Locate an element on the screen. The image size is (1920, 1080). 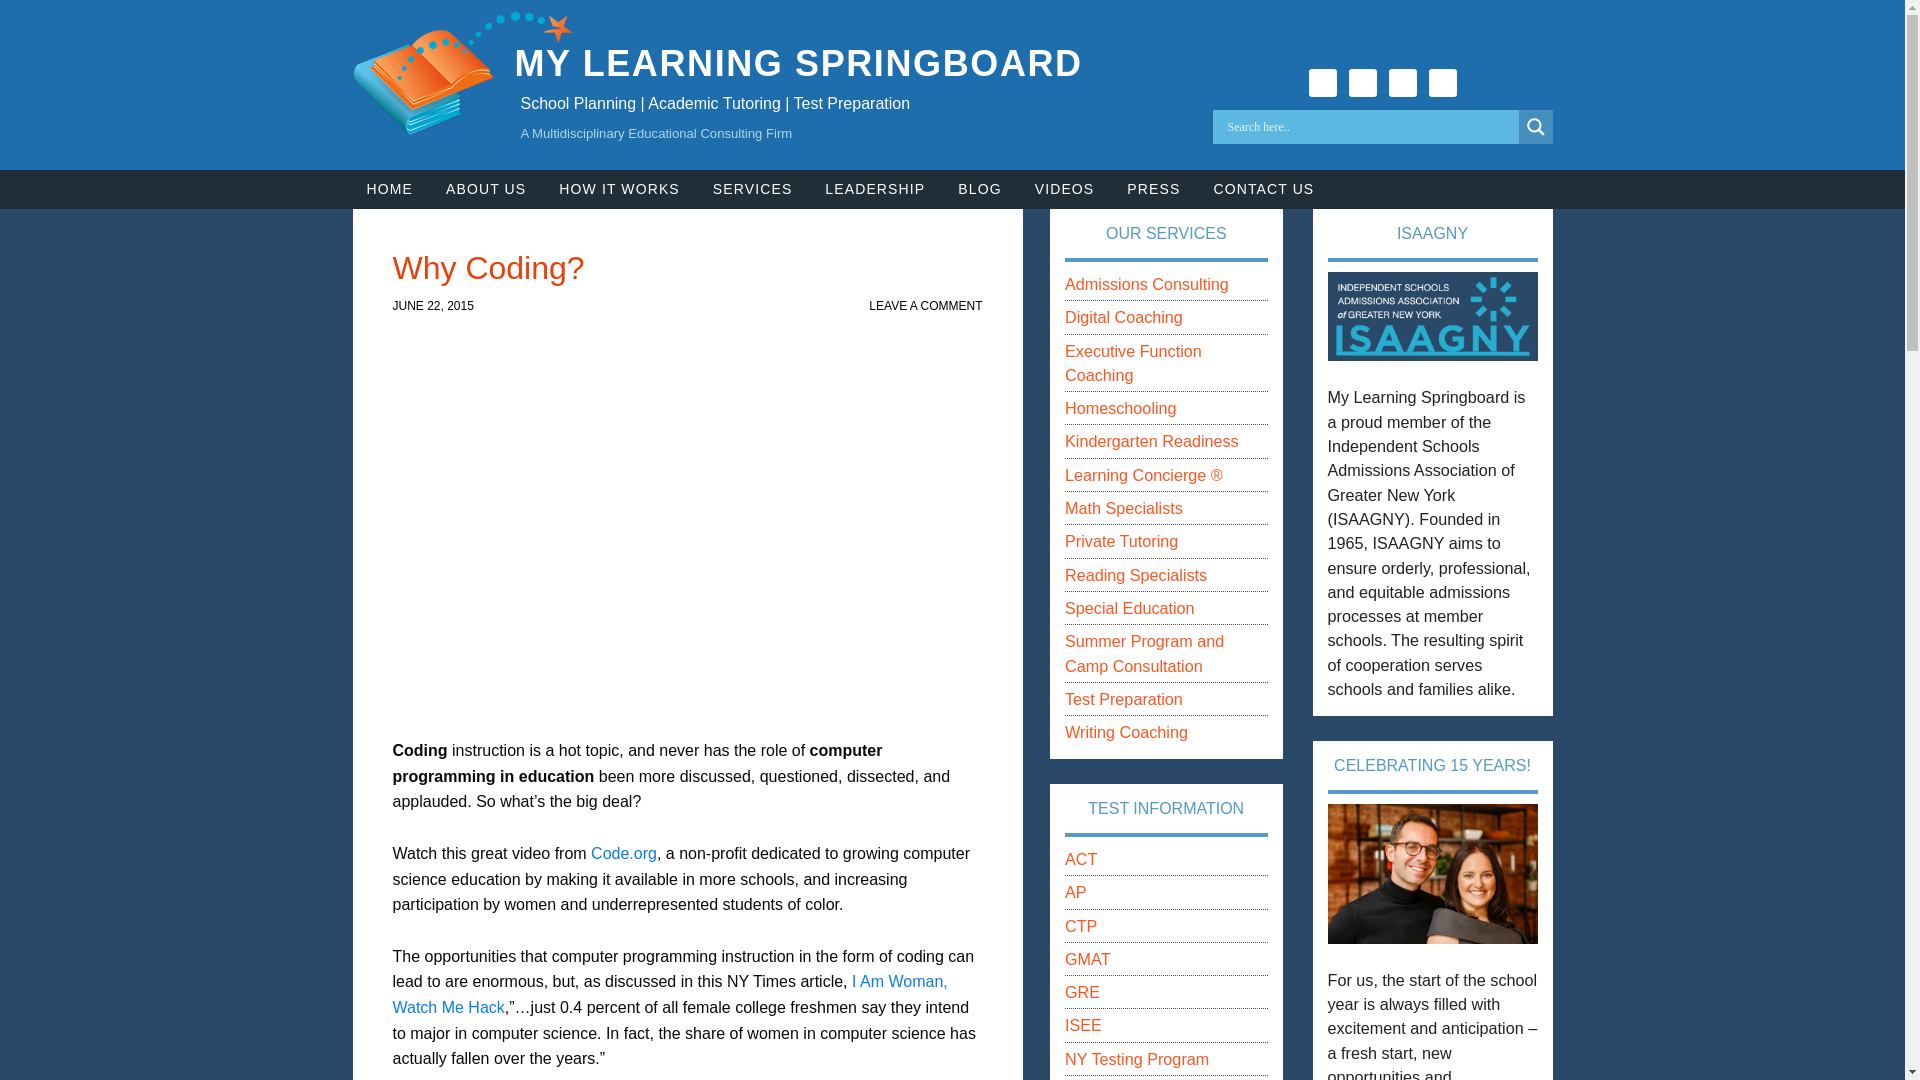
Educational Consulting Services is located at coordinates (752, 189).